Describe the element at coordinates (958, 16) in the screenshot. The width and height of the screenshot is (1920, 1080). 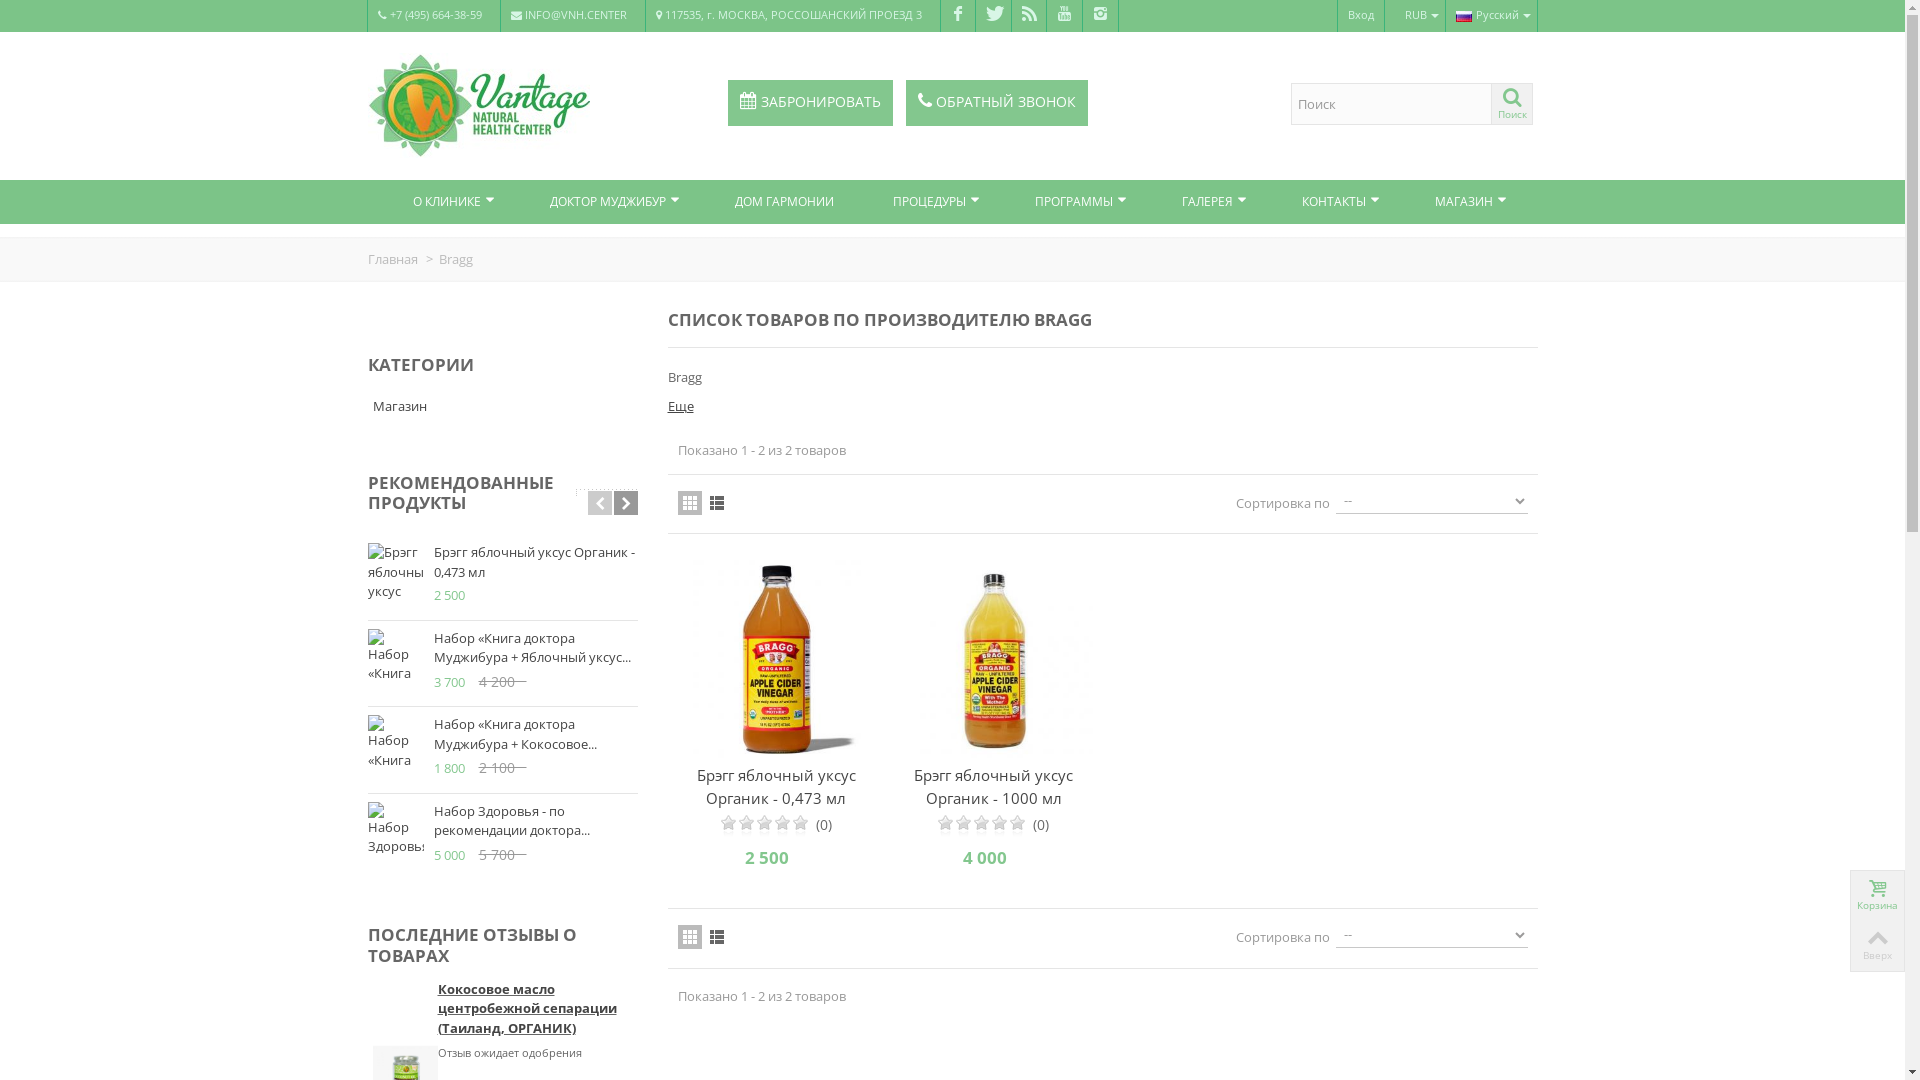
I see `Facebook` at that location.